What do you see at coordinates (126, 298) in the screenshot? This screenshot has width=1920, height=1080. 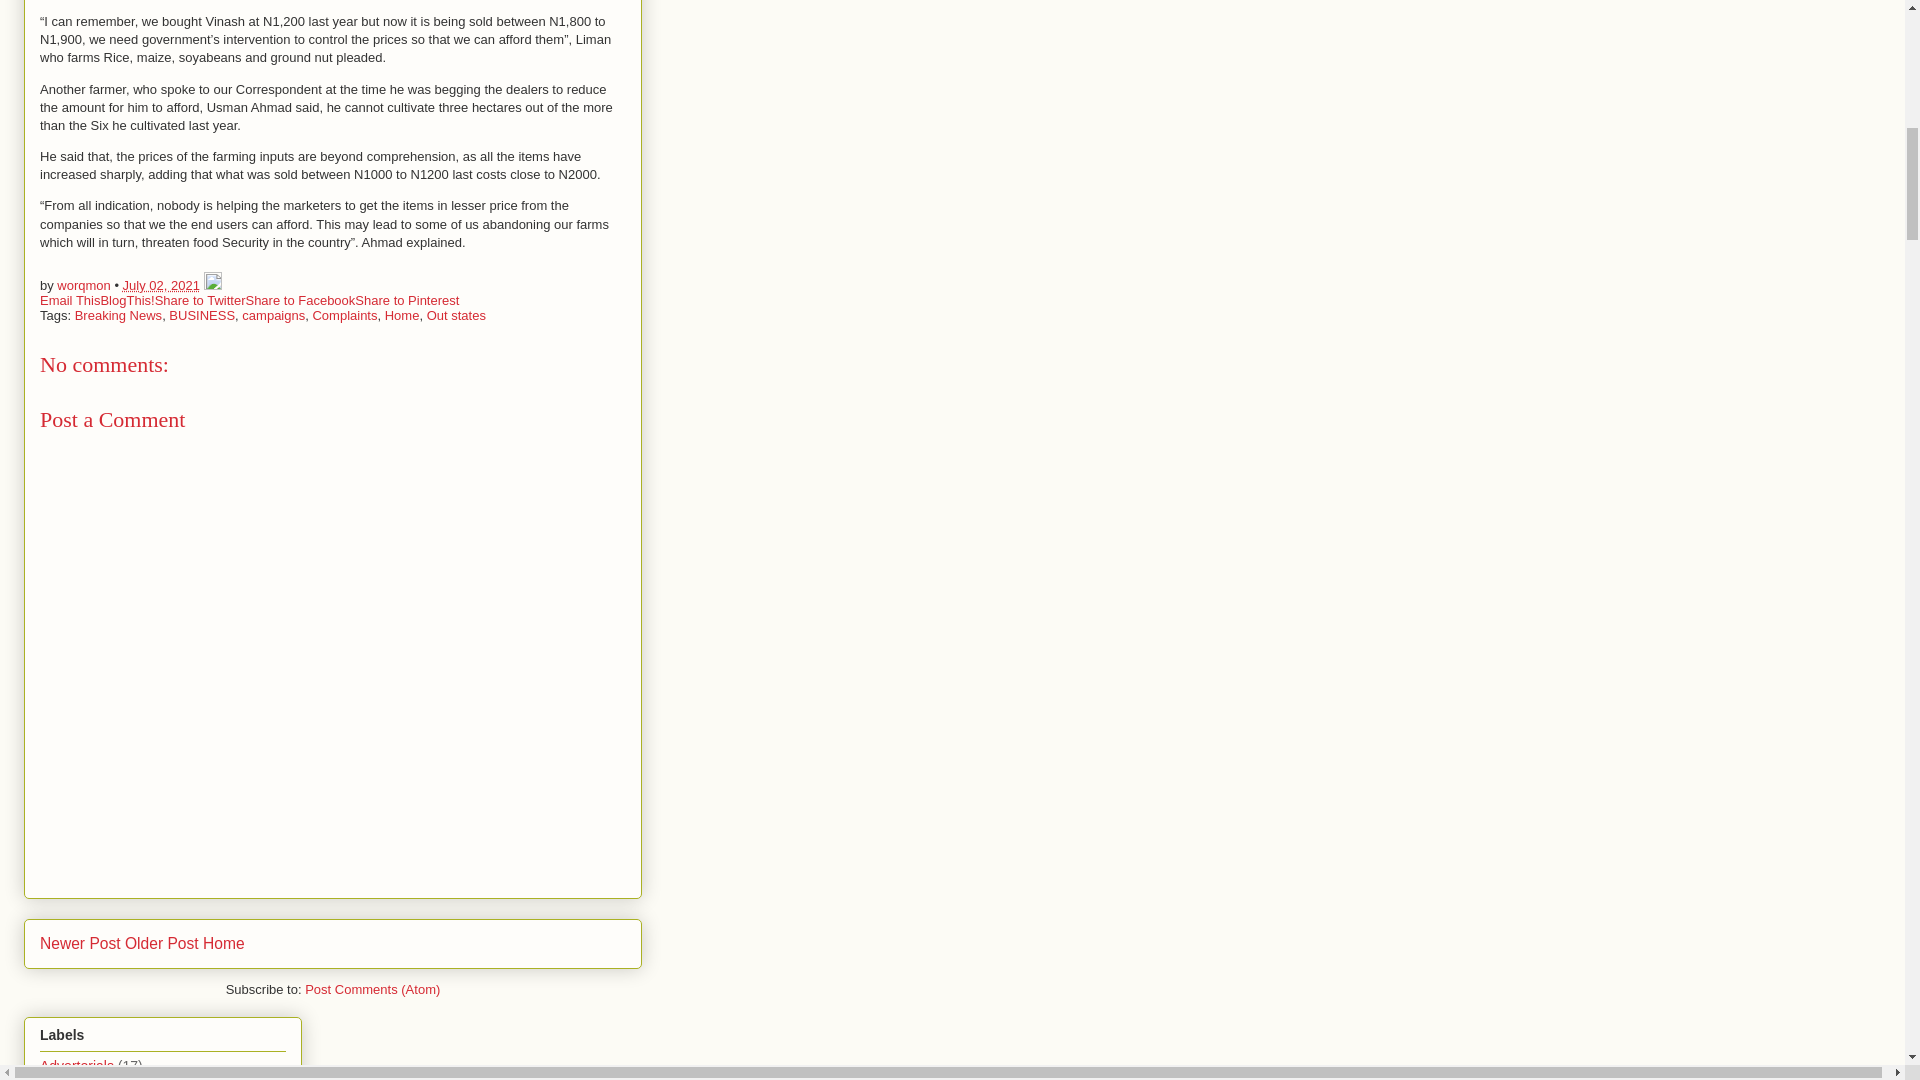 I see `BlogThis!` at bounding box center [126, 298].